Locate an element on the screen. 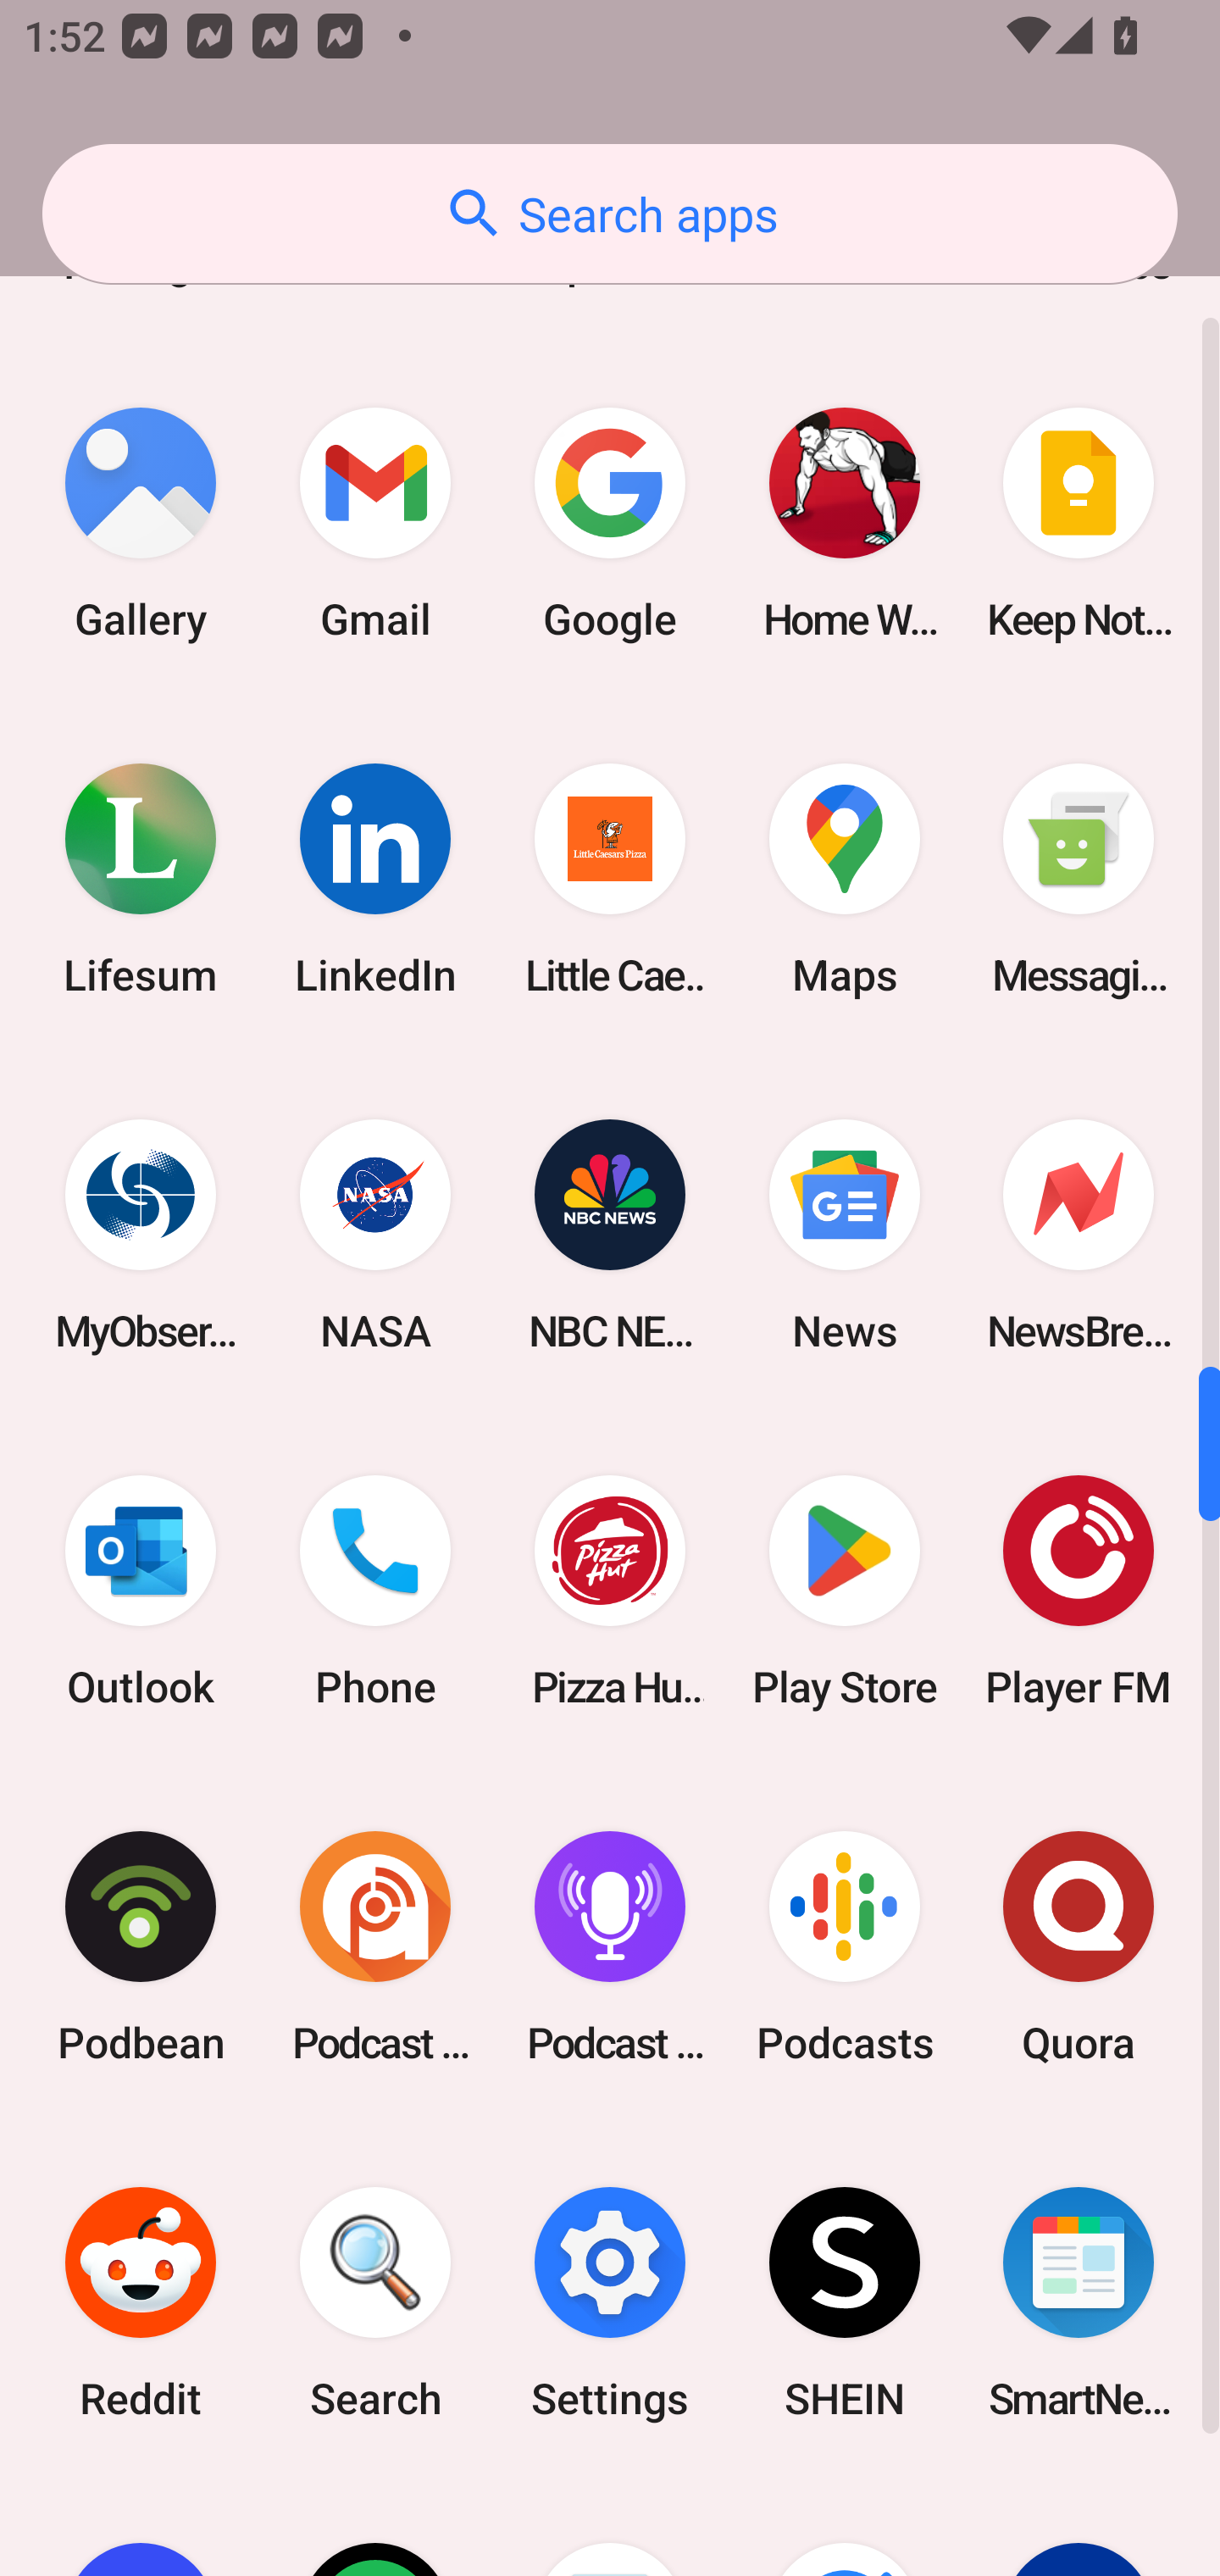  Maps is located at coordinates (844, 880).